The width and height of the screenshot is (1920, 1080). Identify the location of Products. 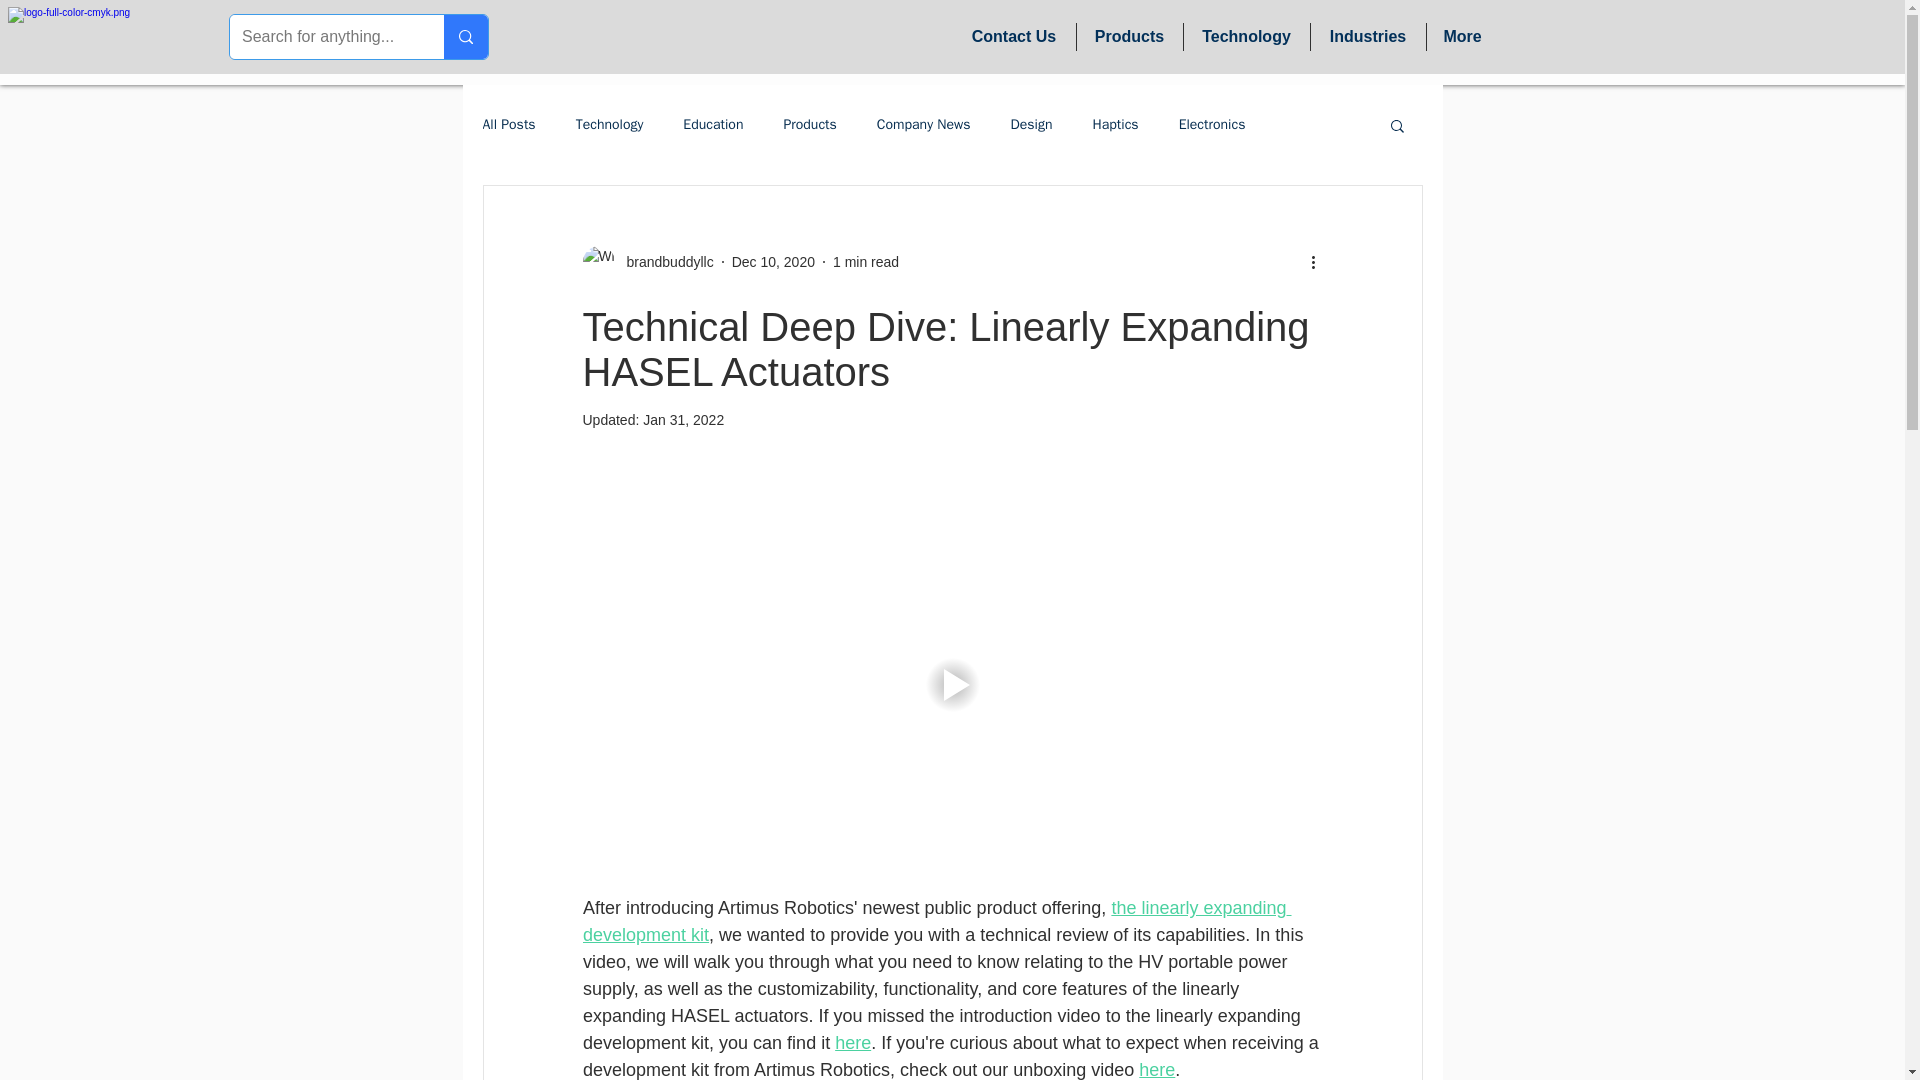
(809, 124).